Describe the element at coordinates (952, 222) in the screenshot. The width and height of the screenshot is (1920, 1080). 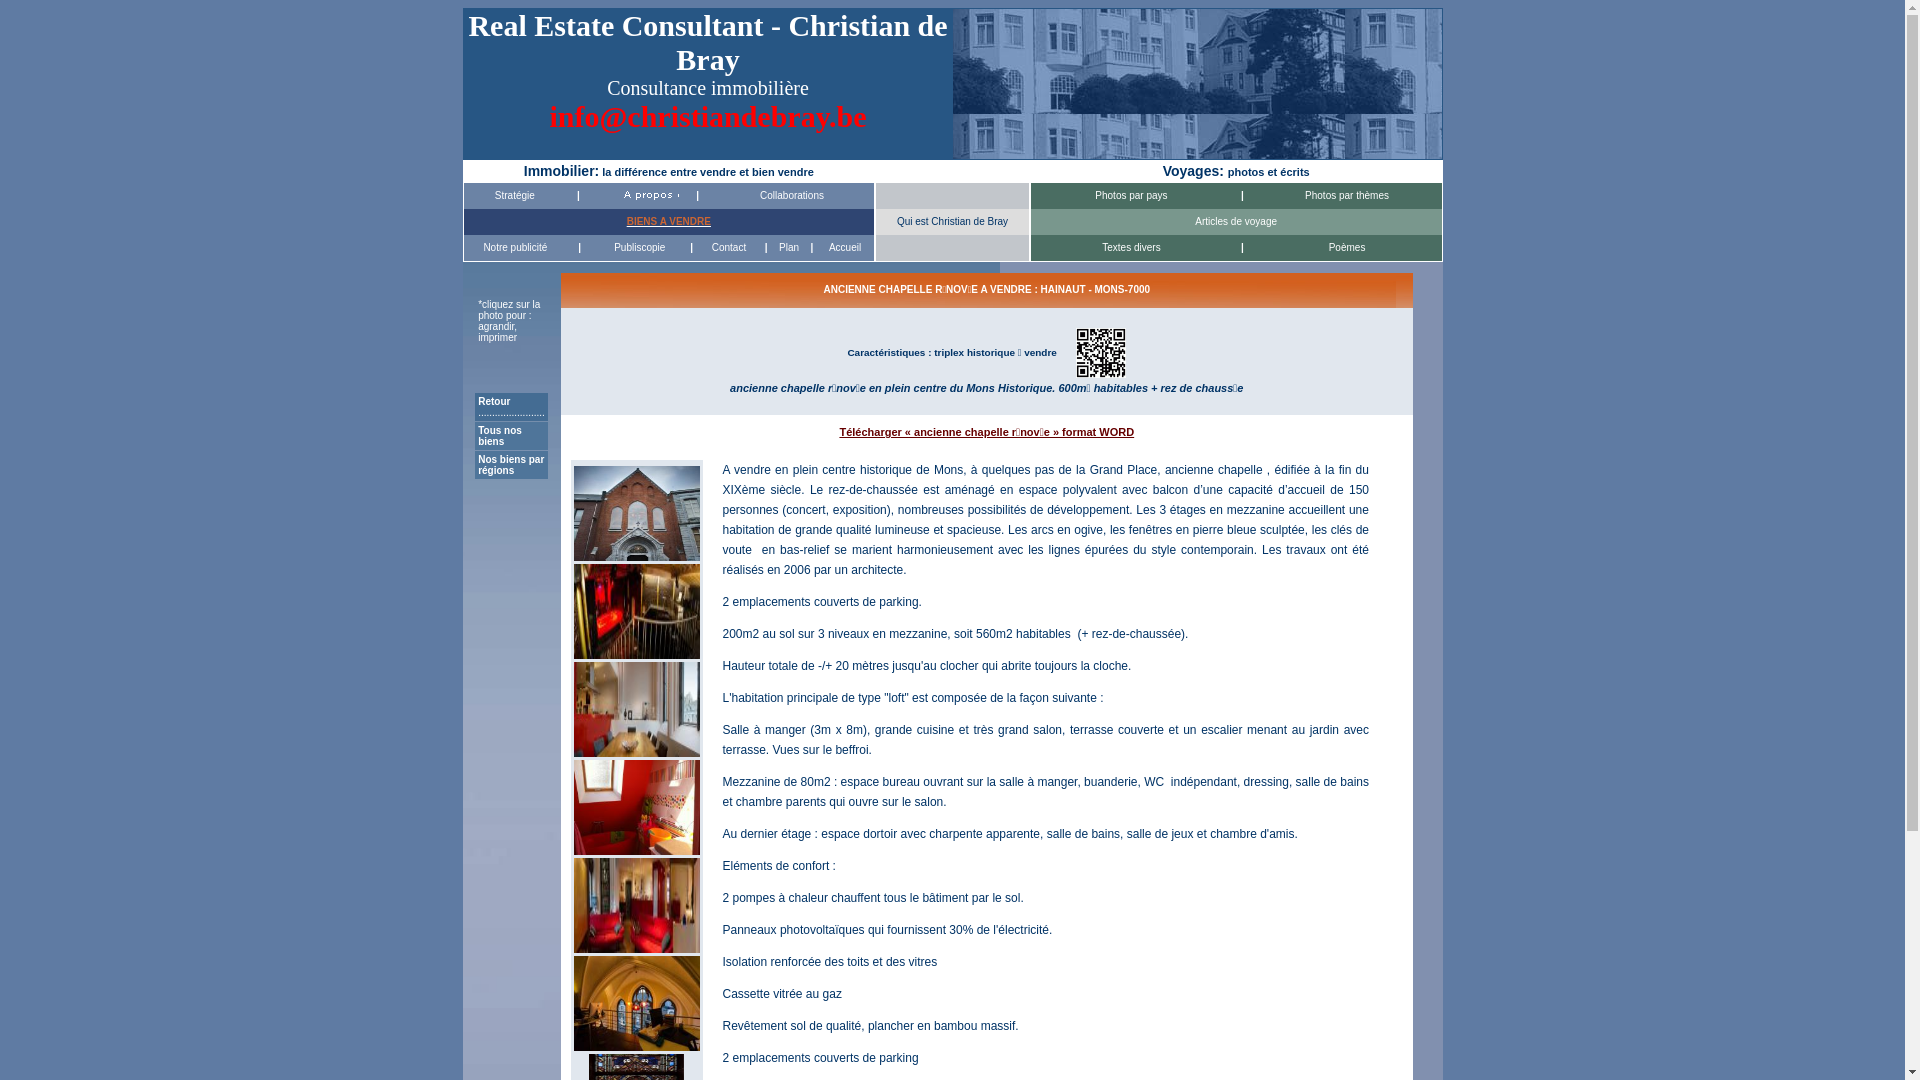
I see `Qui est Christian de Bray` at that location.